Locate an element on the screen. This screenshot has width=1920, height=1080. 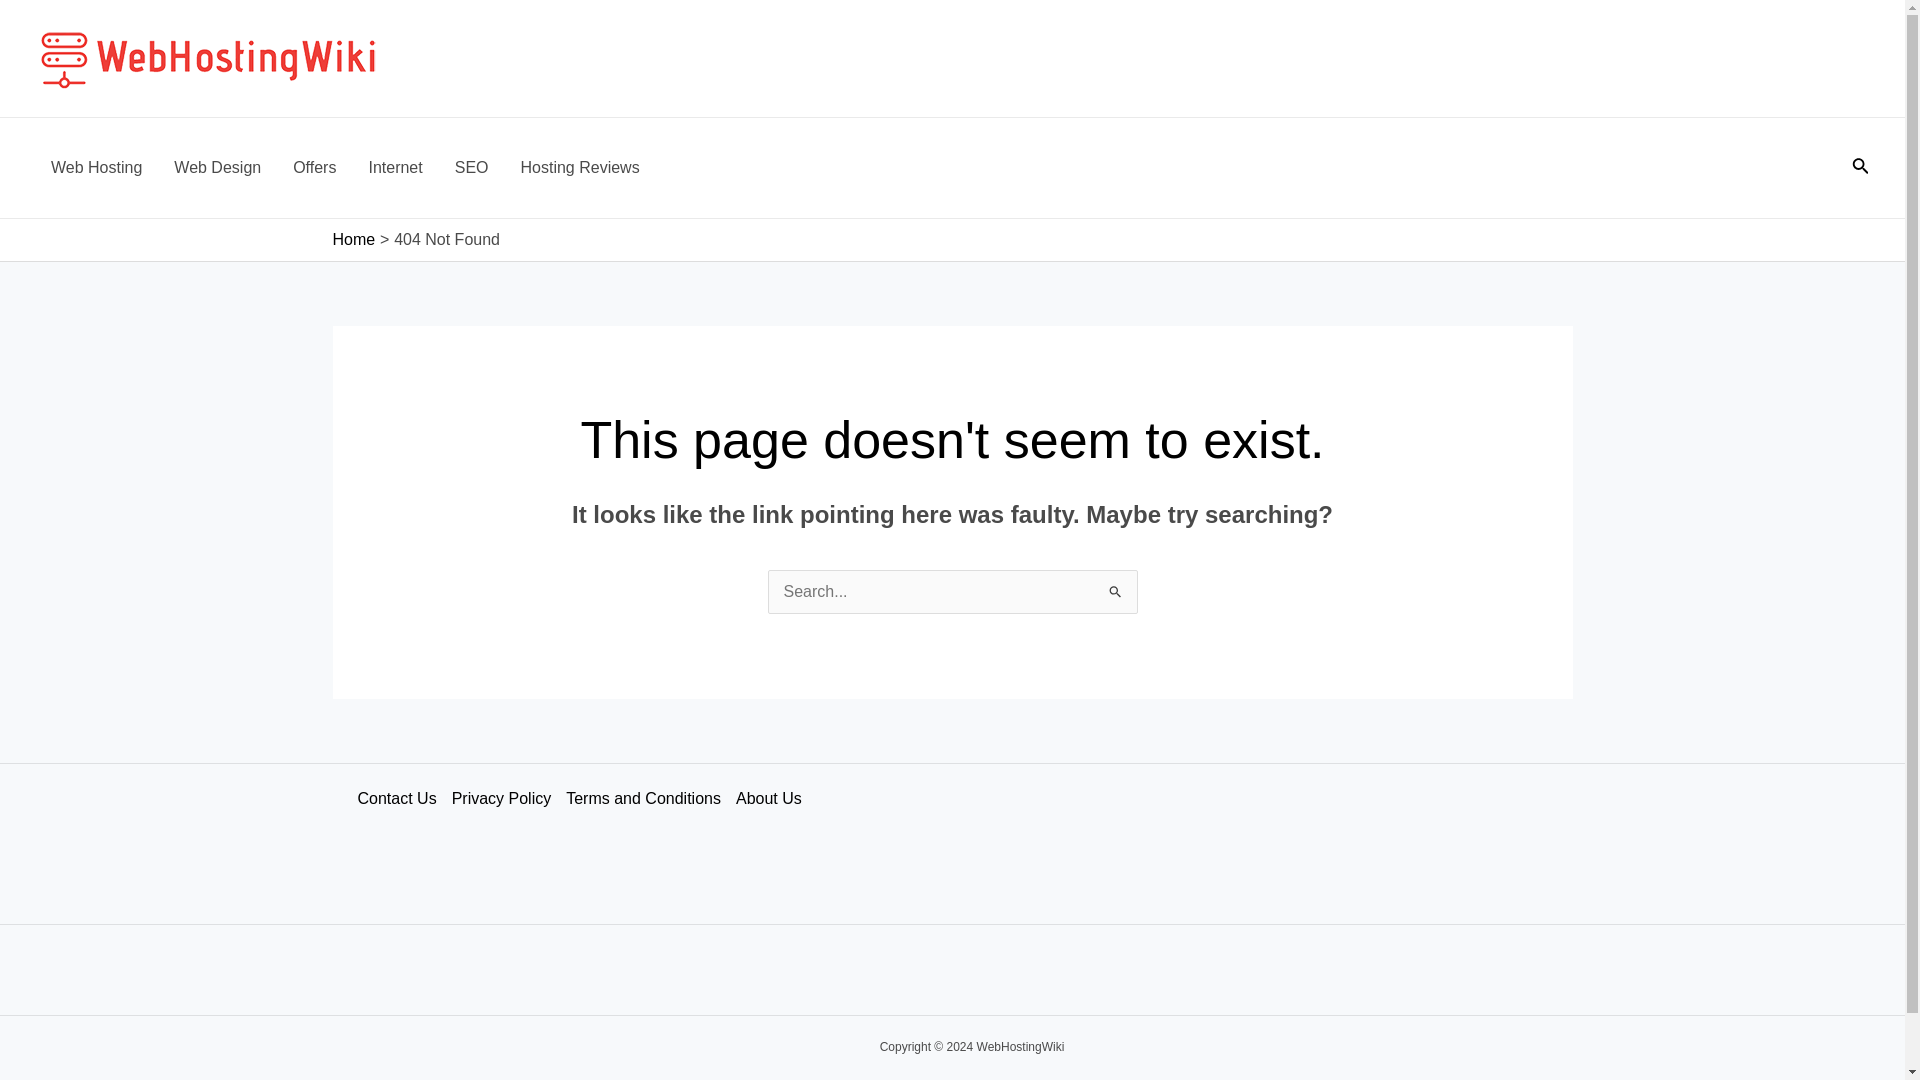
Web Hosting is located at coordinates (96, 168).